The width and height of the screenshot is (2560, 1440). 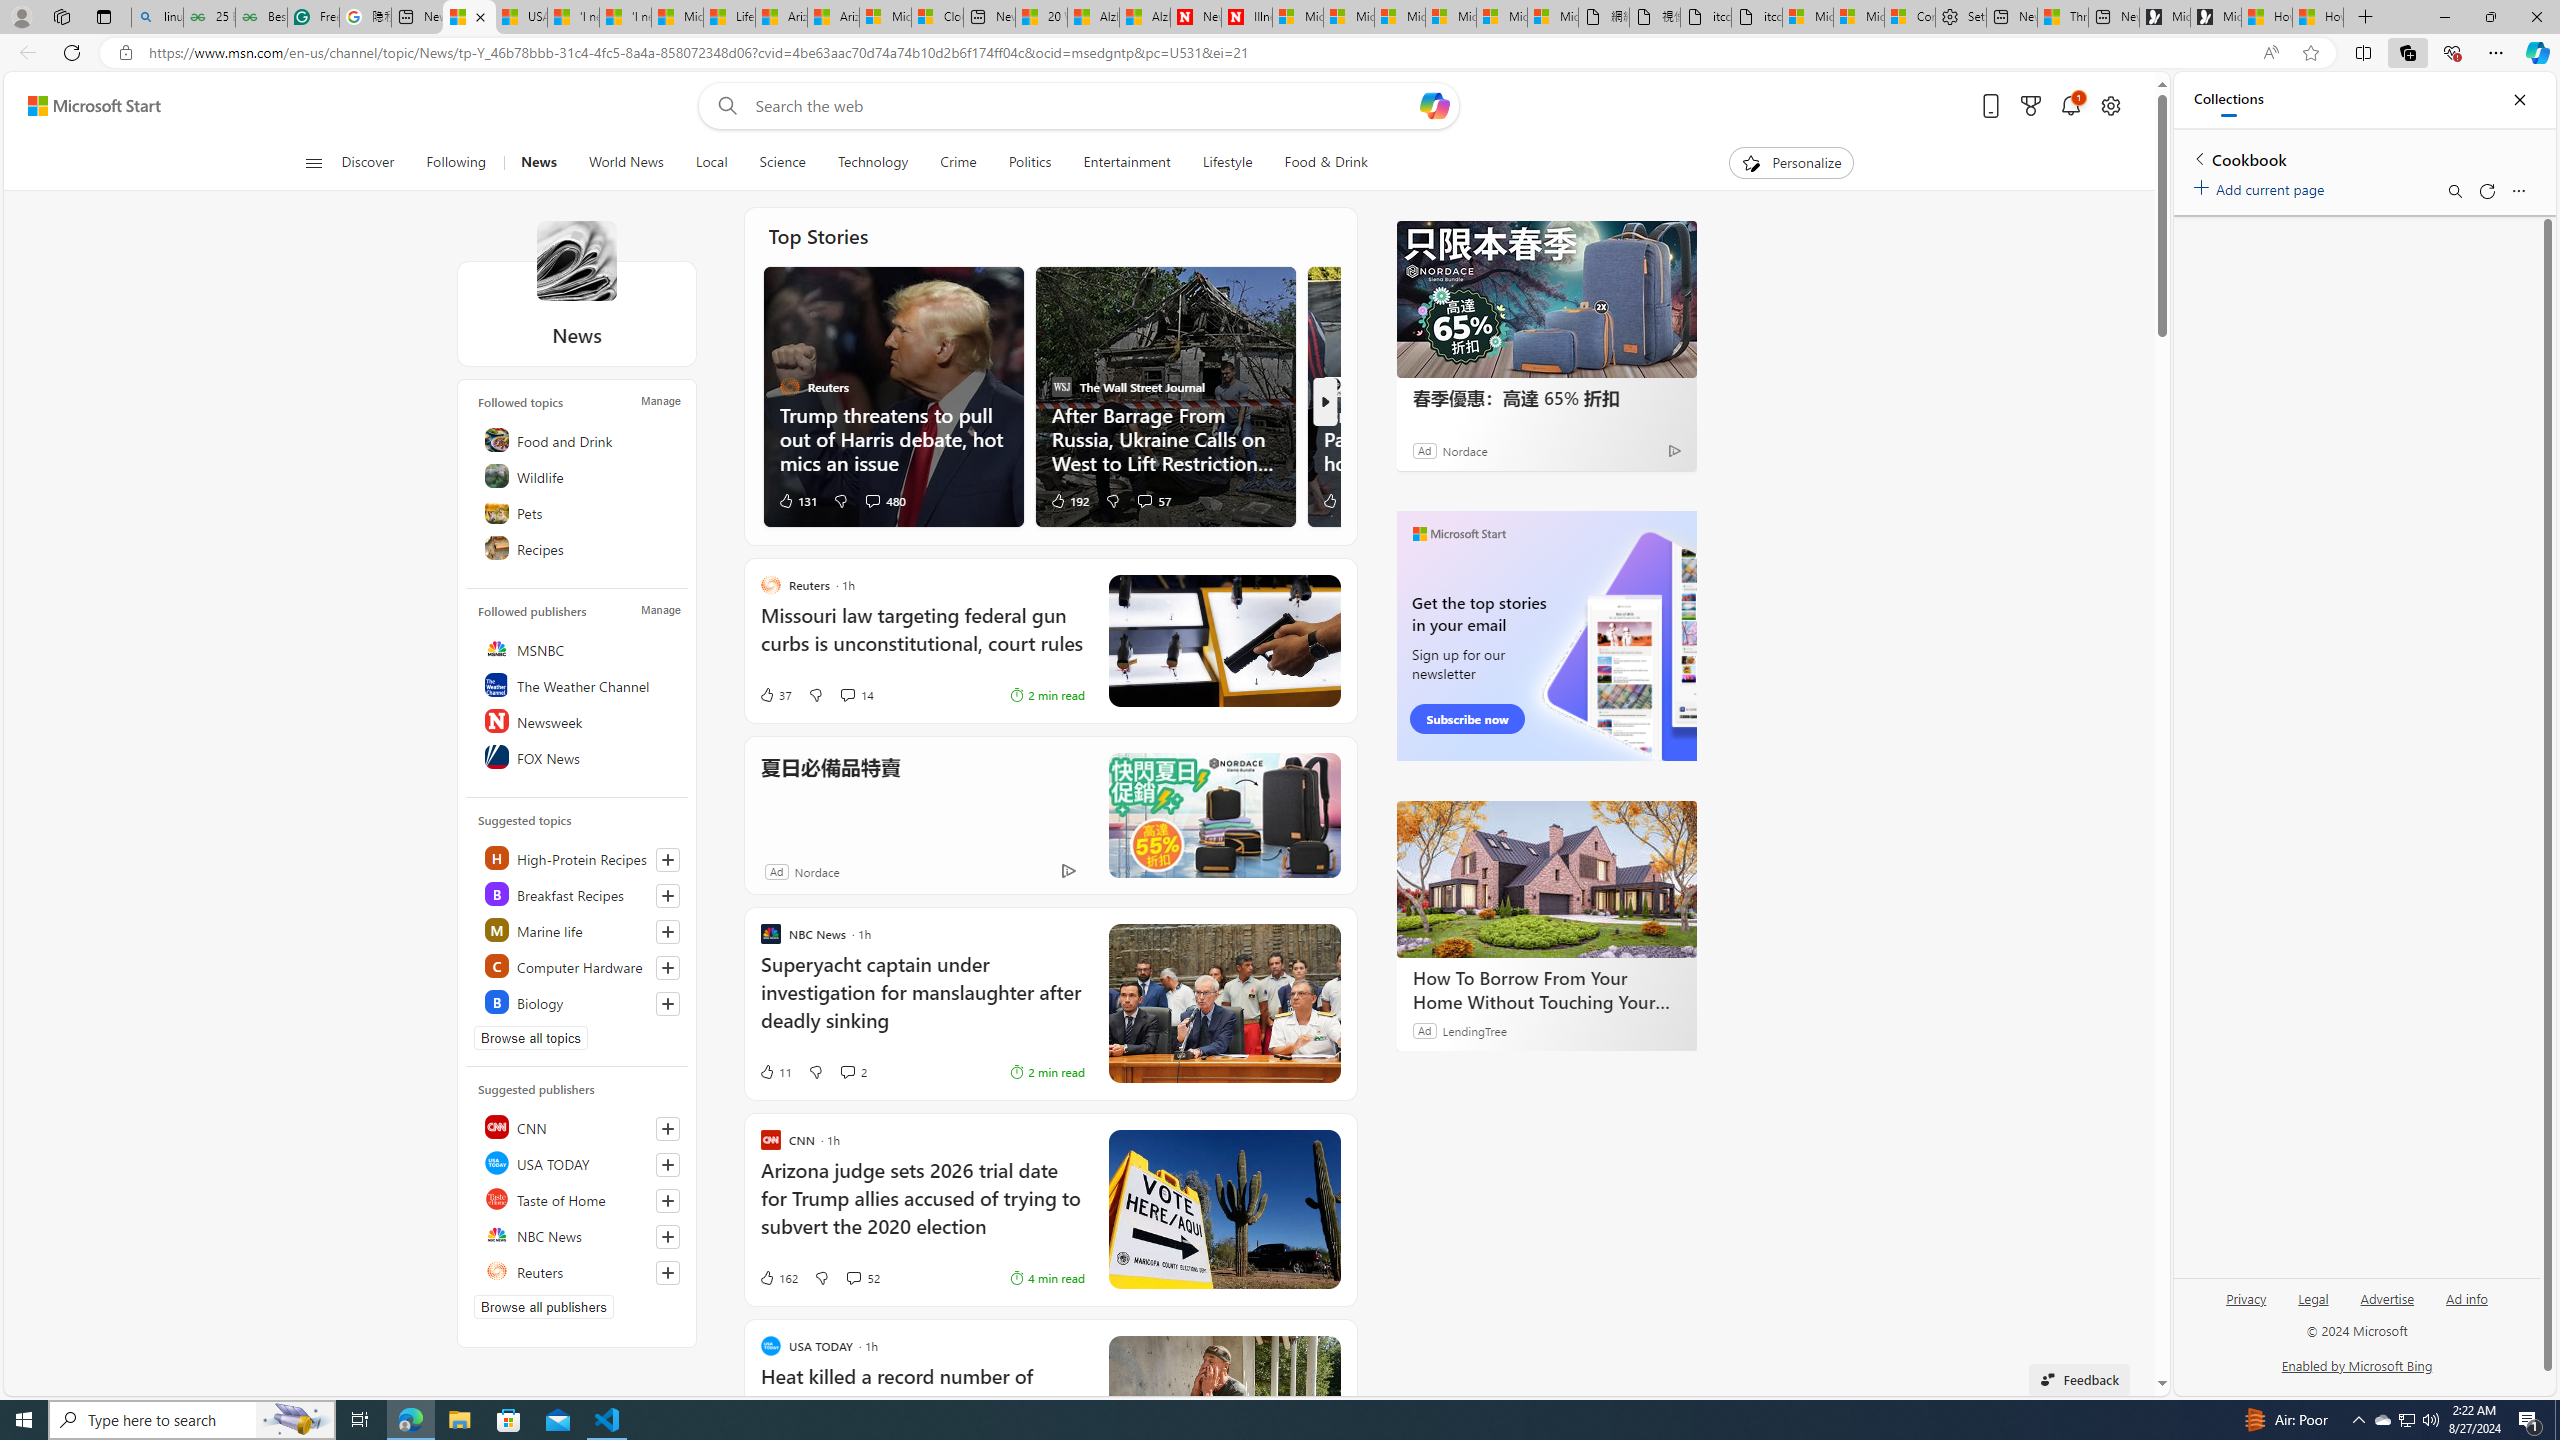 I want to click on View comments 57 Comment, so click(x=1154, y=500).